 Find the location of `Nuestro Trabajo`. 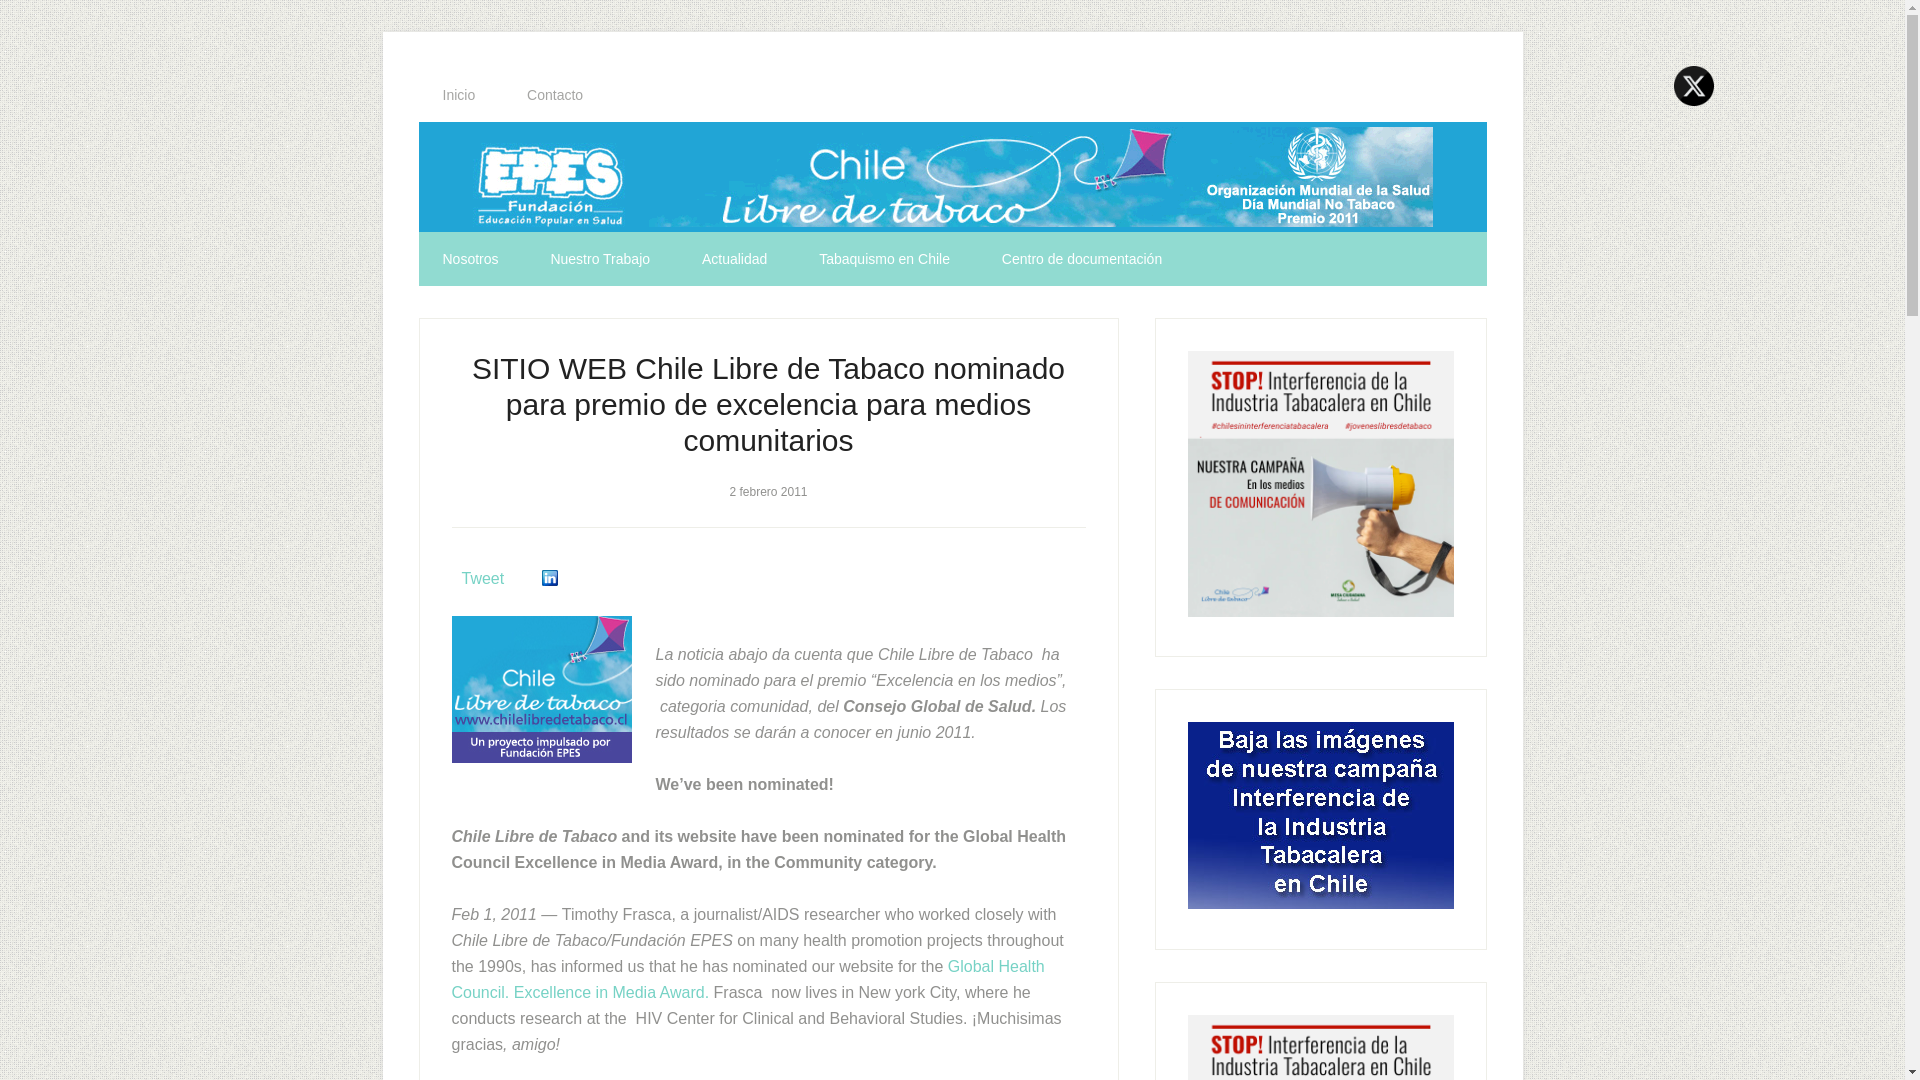

Nuestro Trabajo is located at coordinates (600, 259).